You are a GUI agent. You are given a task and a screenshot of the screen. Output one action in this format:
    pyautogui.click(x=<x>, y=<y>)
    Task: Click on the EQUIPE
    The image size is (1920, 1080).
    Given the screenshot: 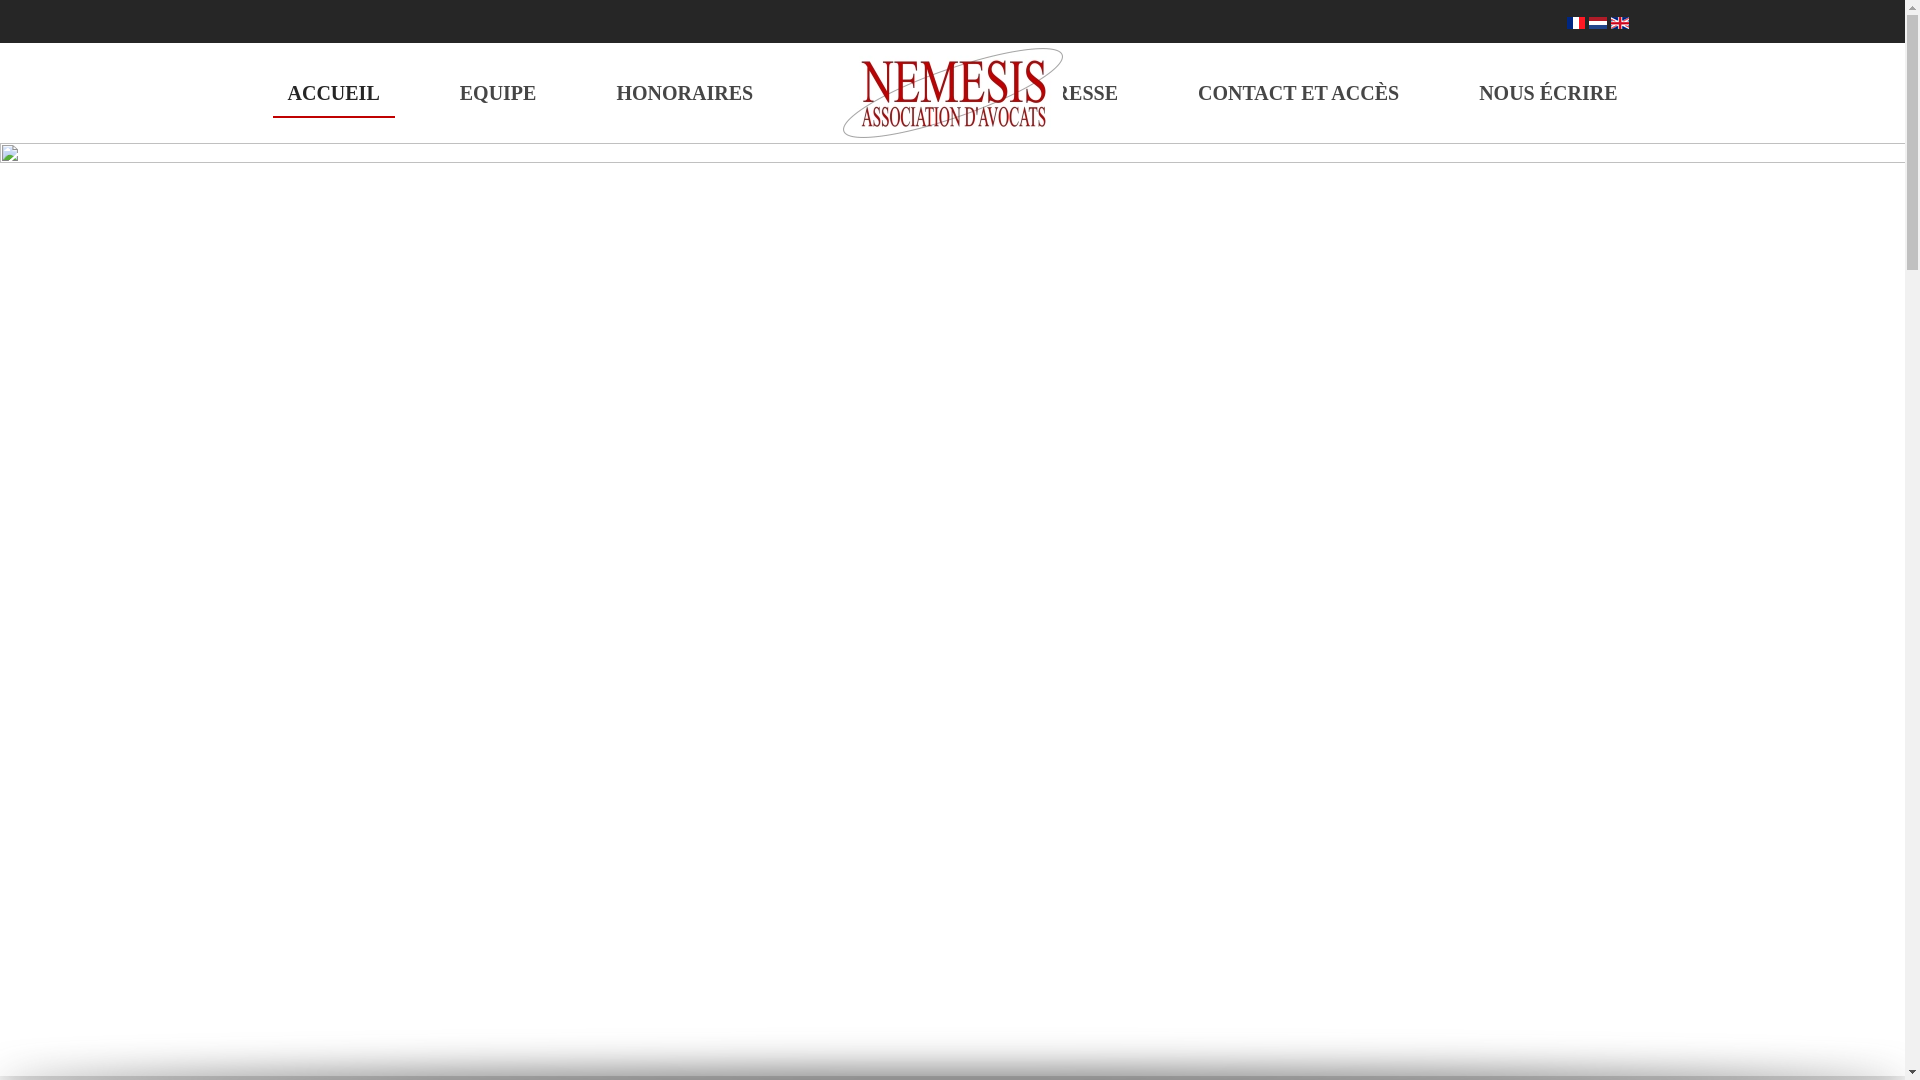 What is the action you would take?
    pyautogui.click(x=498, y=92)
    